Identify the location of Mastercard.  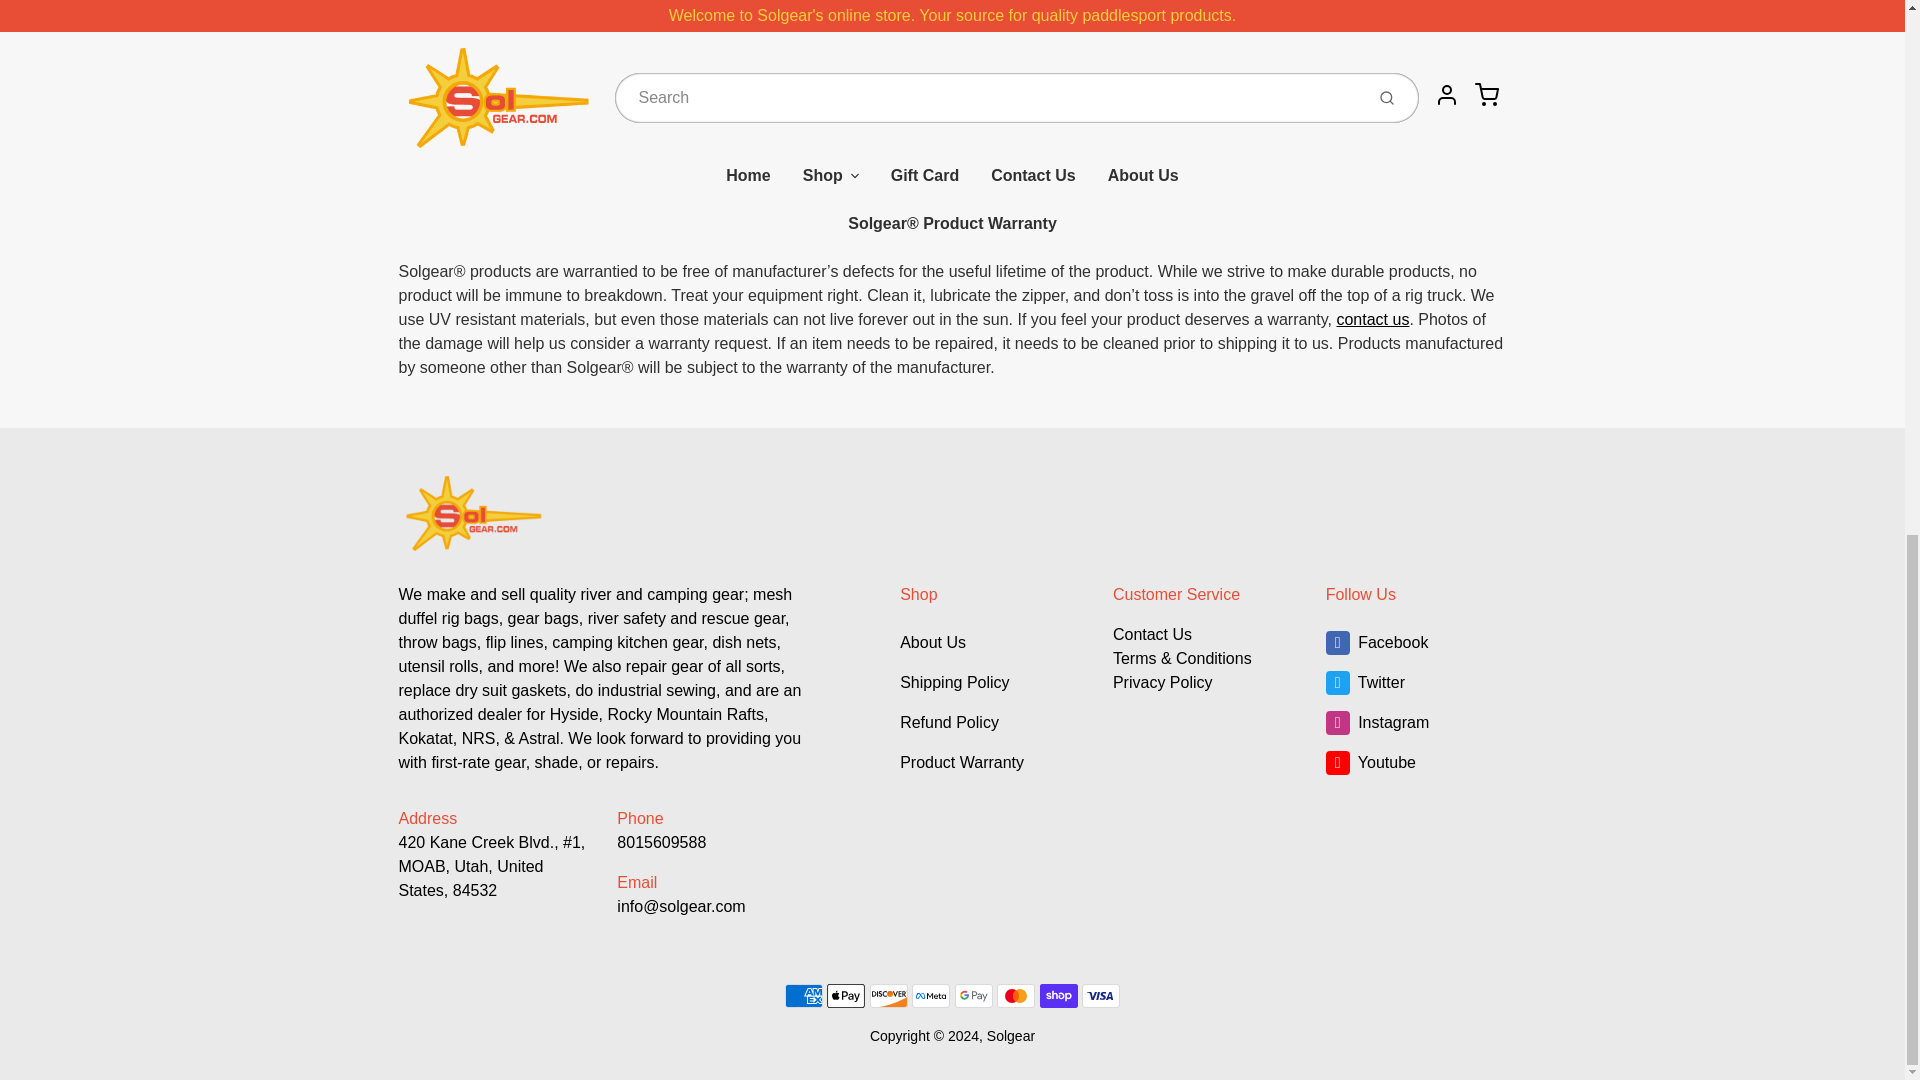
(1015, 995).